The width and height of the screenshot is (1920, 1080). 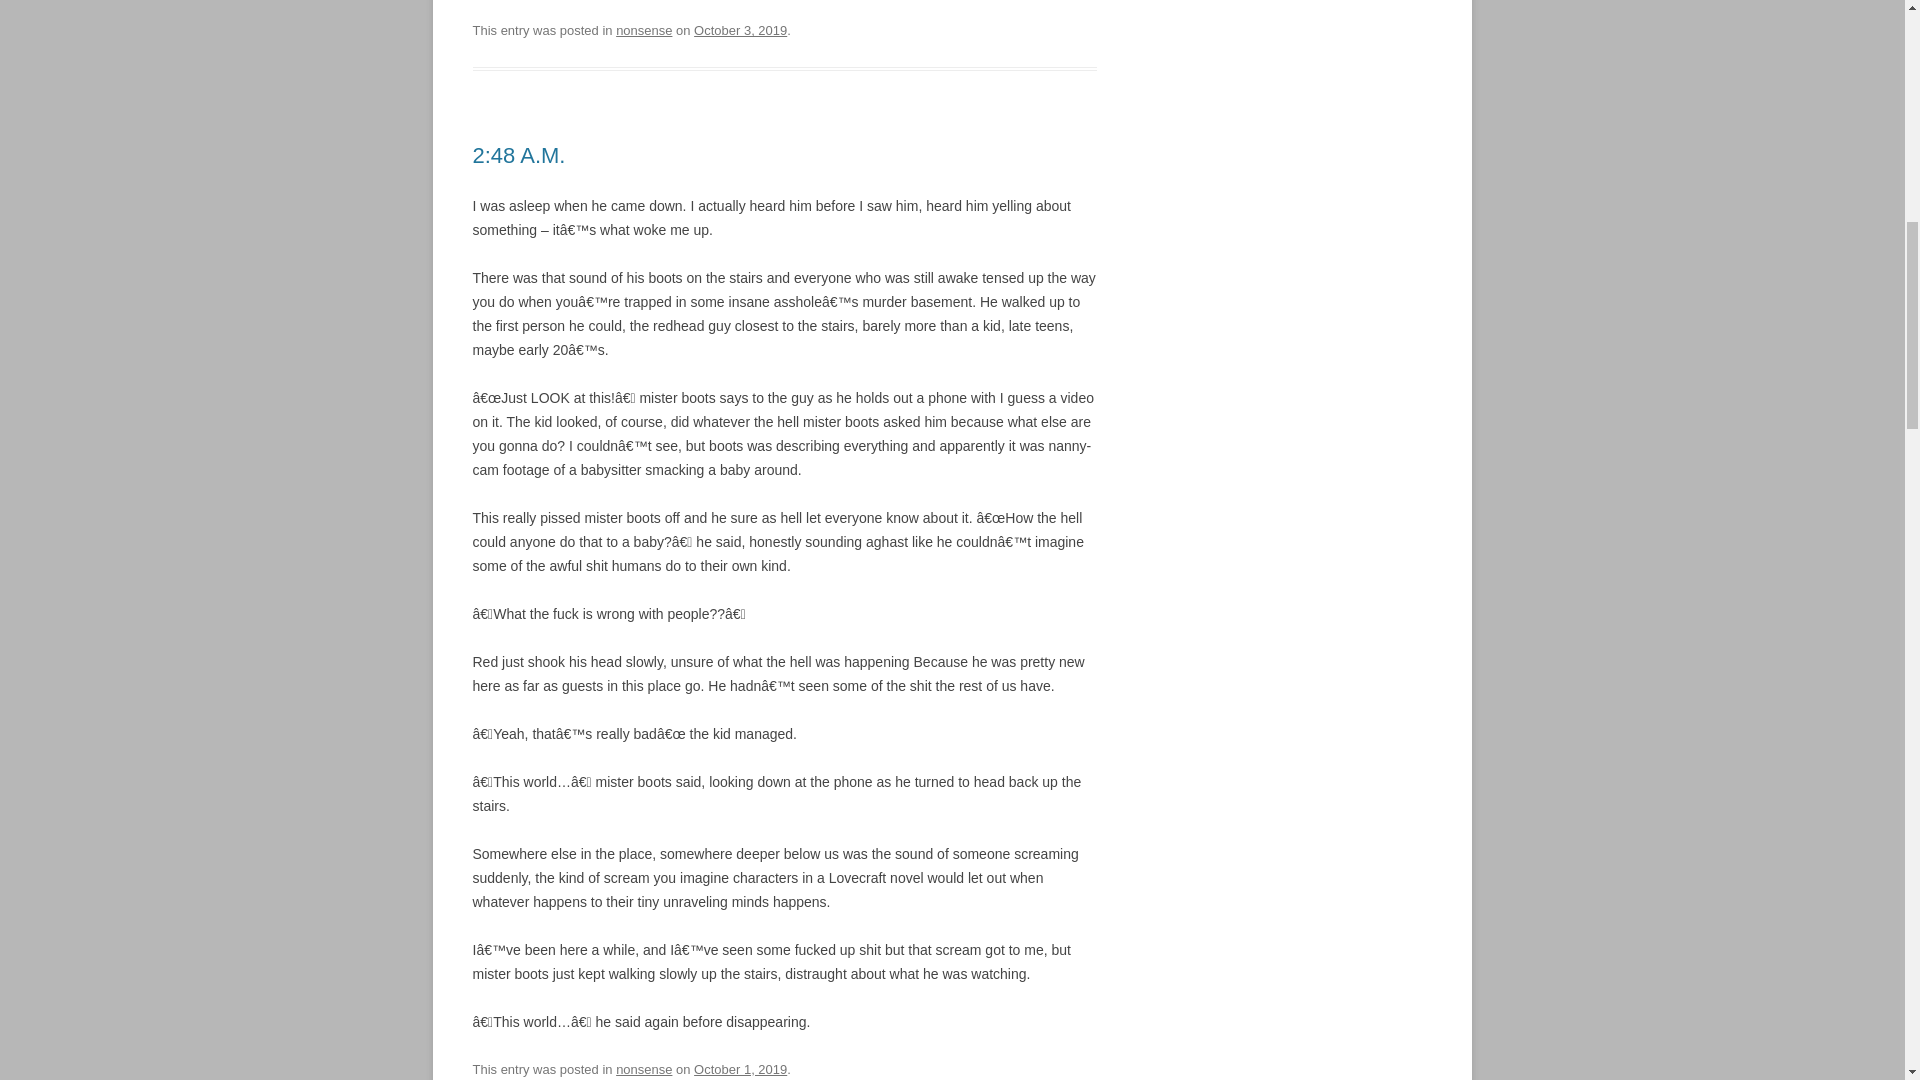 I want to click on 3:16 am, so click(x=740, y=1068).